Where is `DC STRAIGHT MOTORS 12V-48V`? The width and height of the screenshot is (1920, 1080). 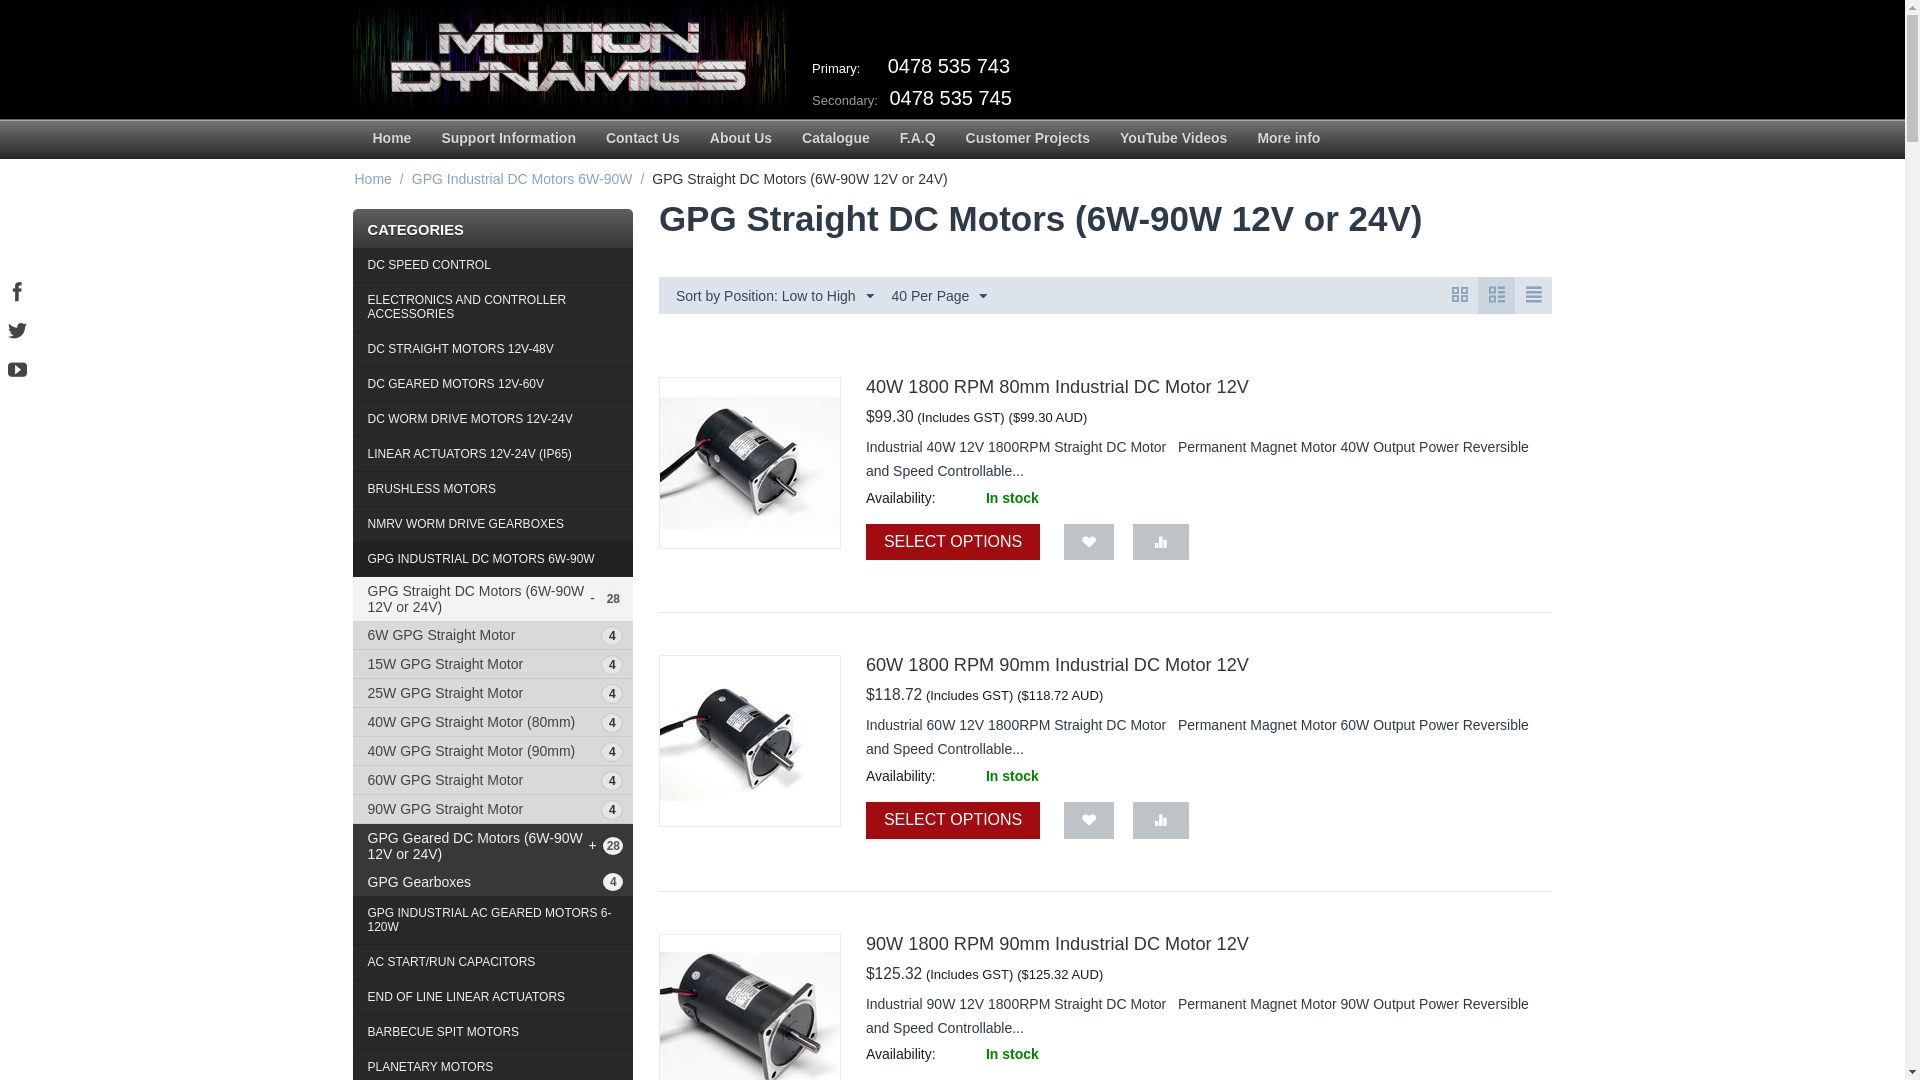
DC STRAIGHT MOTORS 12V-48V is located at coordinates (492, 350).